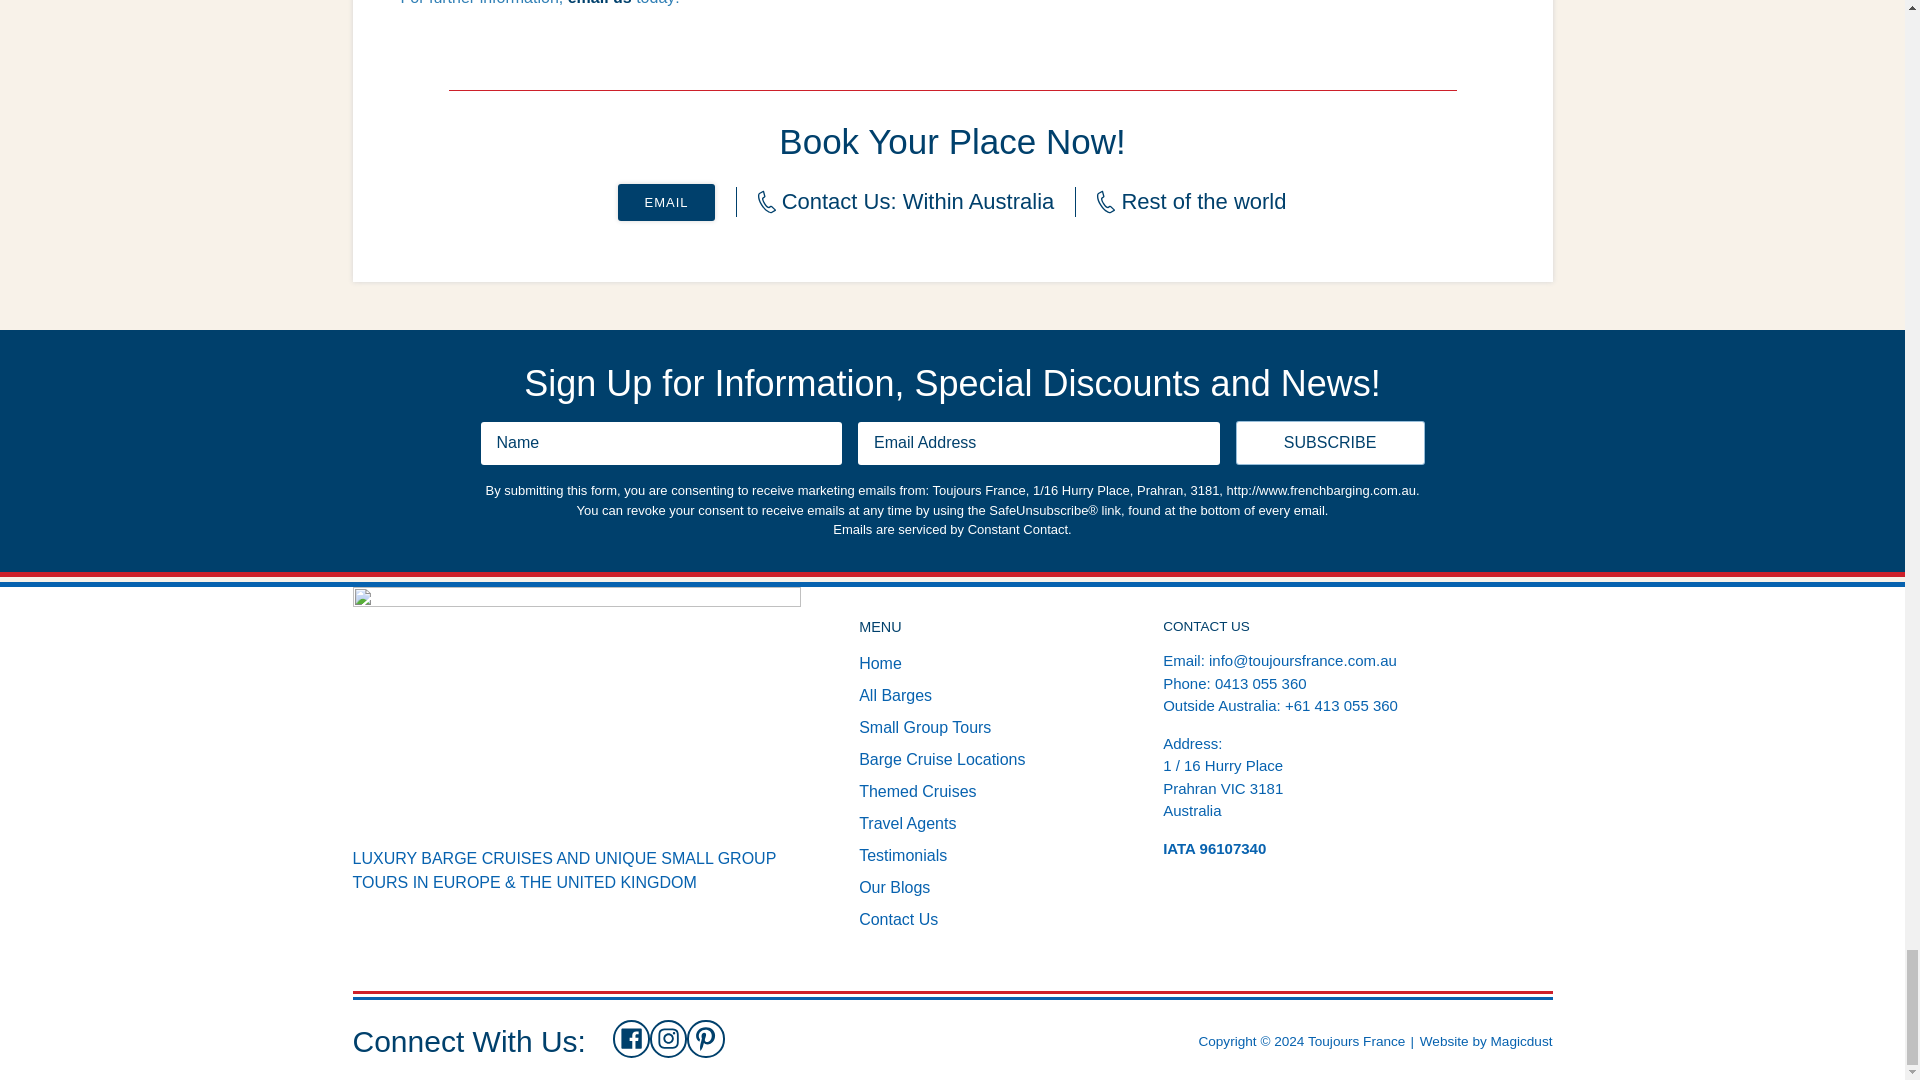 The height and width of the screenshot is (1080, 1920). What do you see at coordinates (666, 202) in the screenshot?
I see `EMAIL` at bounding box center [666, 202].